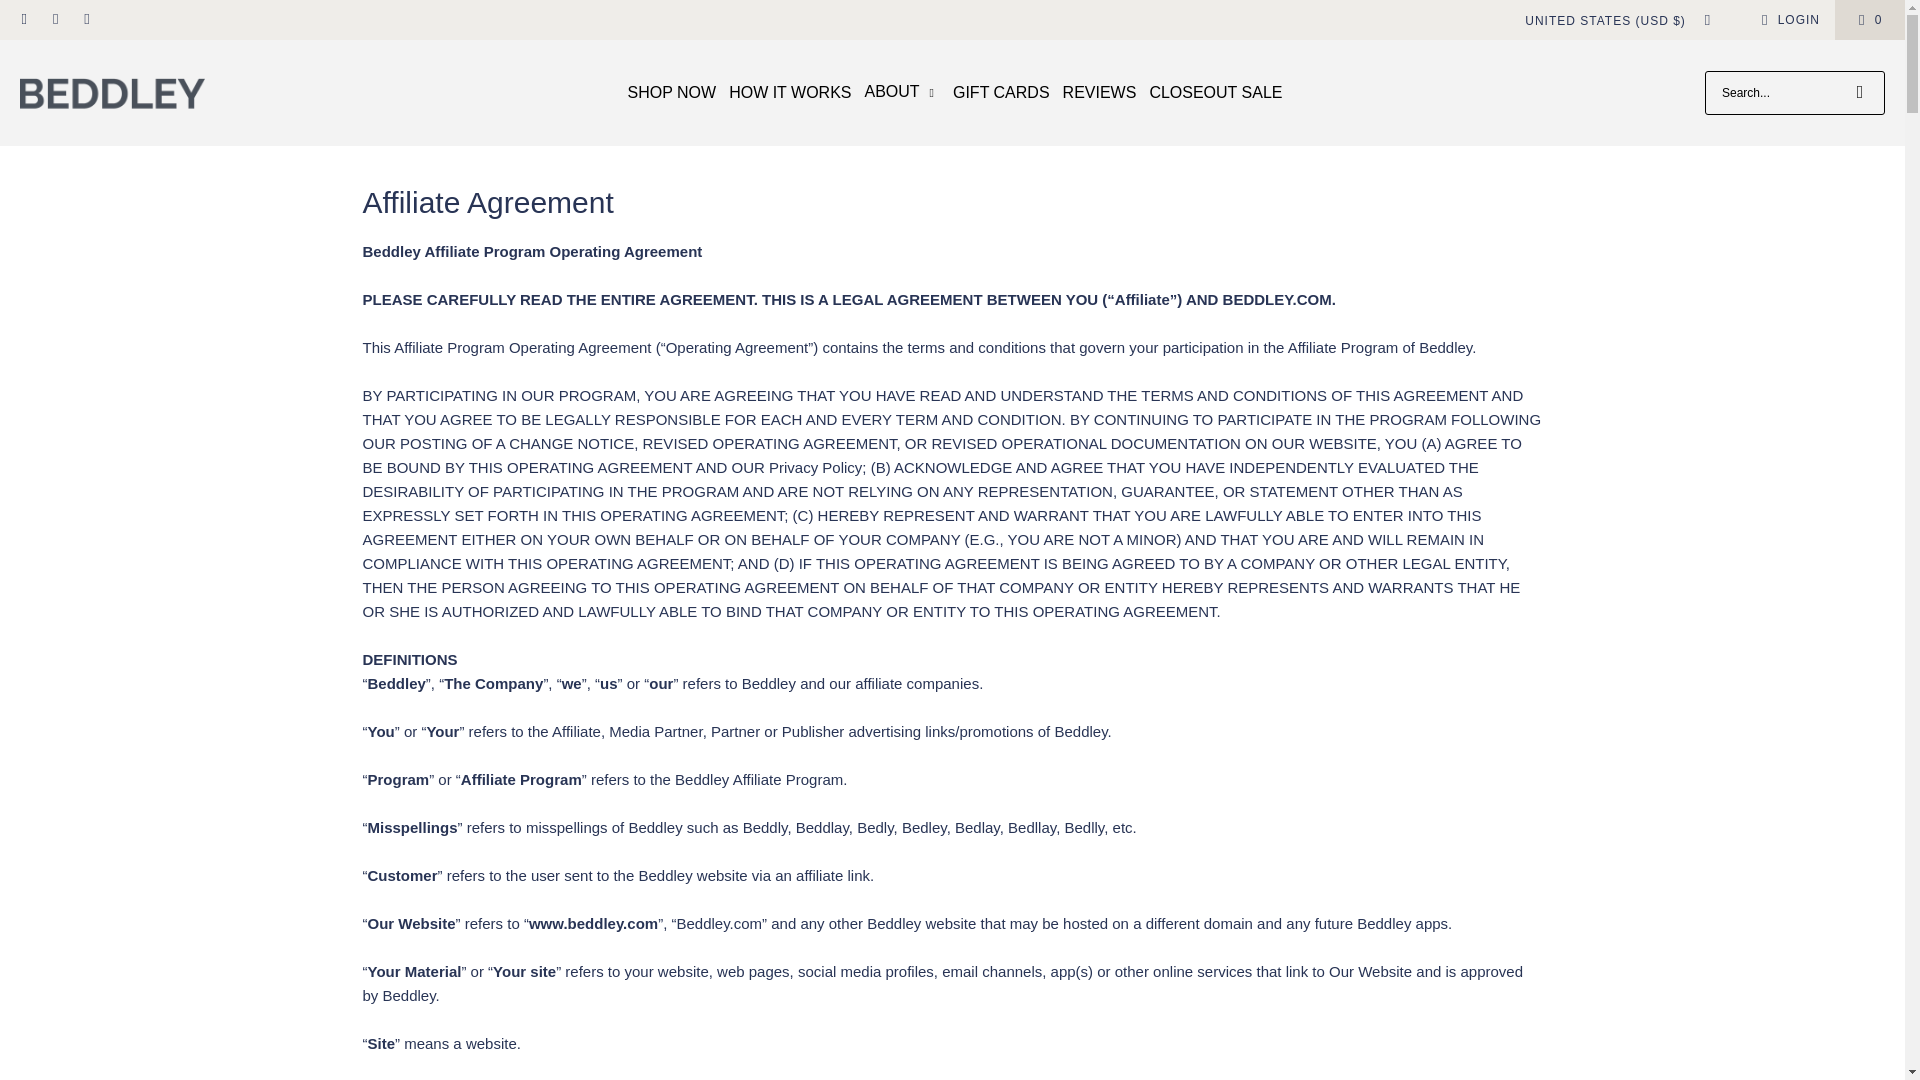 This screenshot has height=1080, width=1920. Describe the element at coordinates (24, 20) in the screenshot. I see `beddley.com on Facebook` at that location.